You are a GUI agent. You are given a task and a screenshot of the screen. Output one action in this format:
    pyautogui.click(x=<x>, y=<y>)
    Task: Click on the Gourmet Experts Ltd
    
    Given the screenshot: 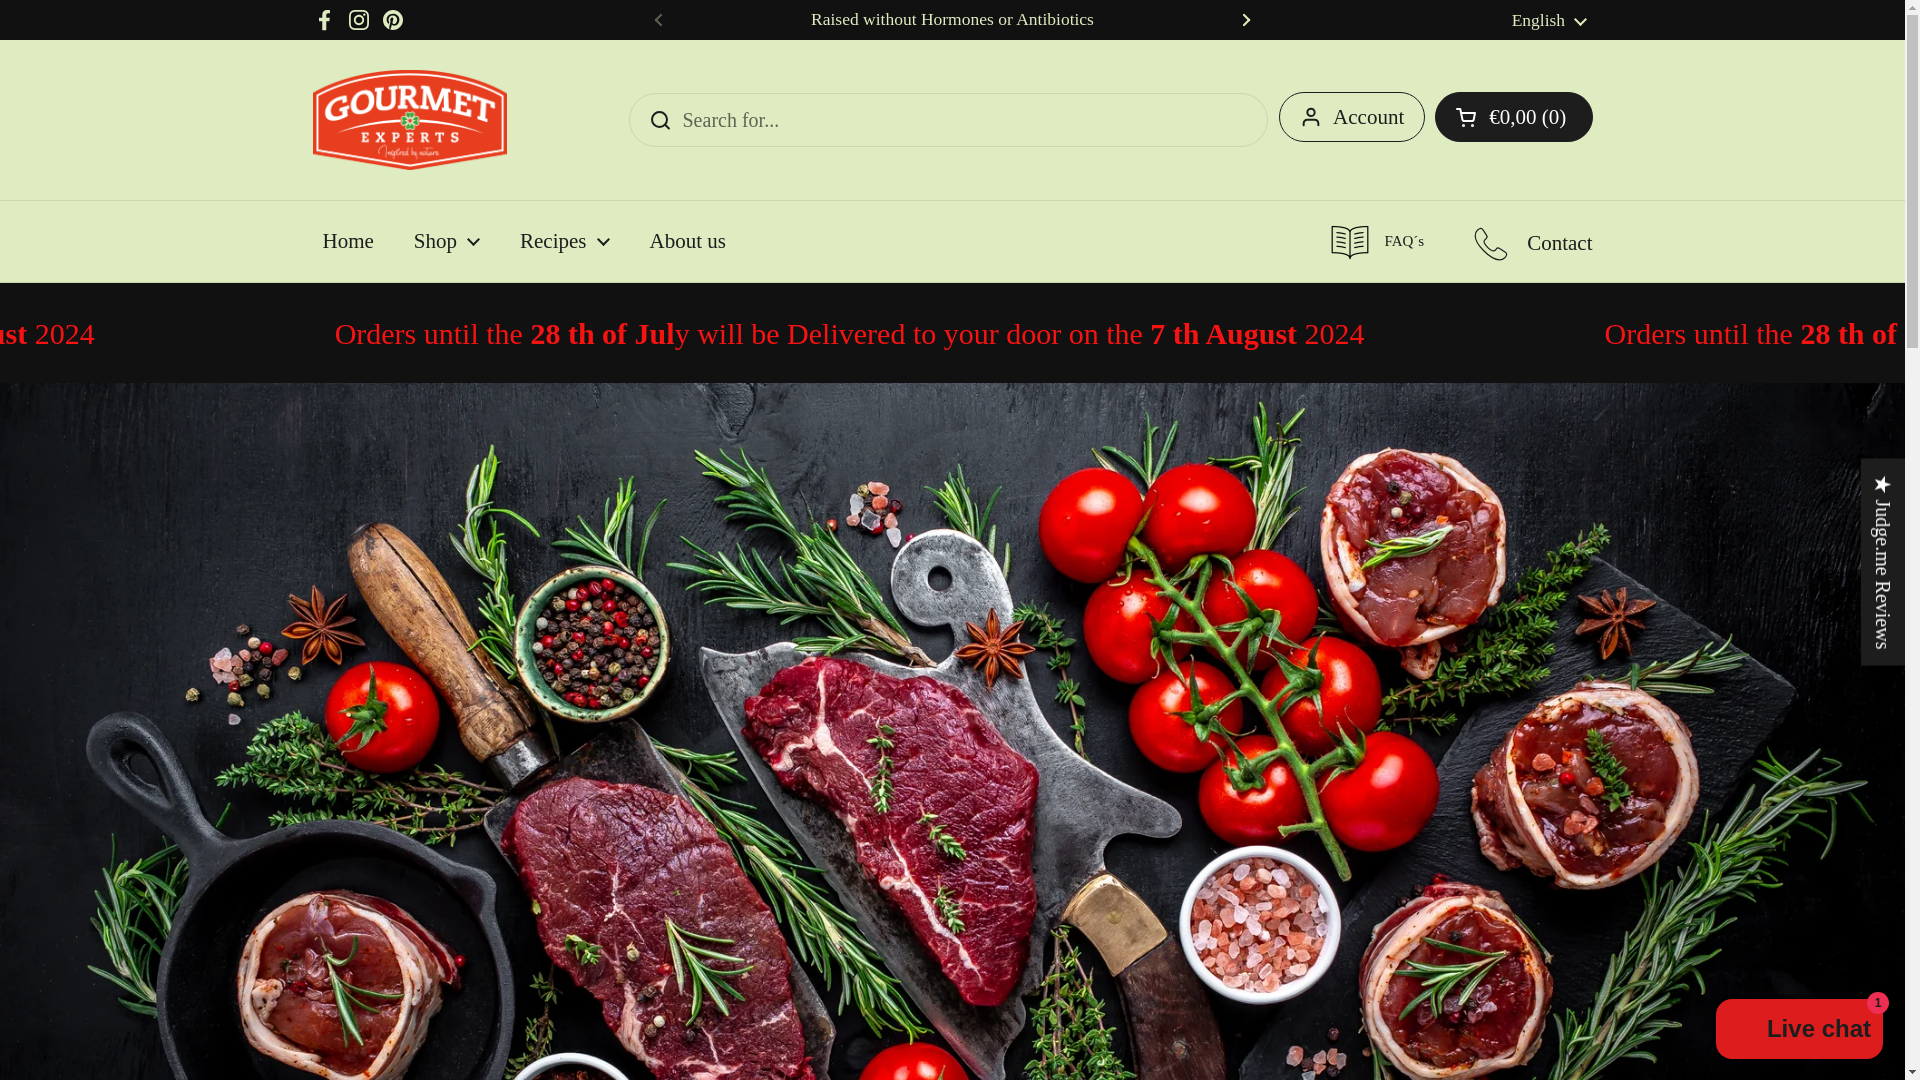 What is the action you would take?
    pyautogui.click(x=408, y=120)
    